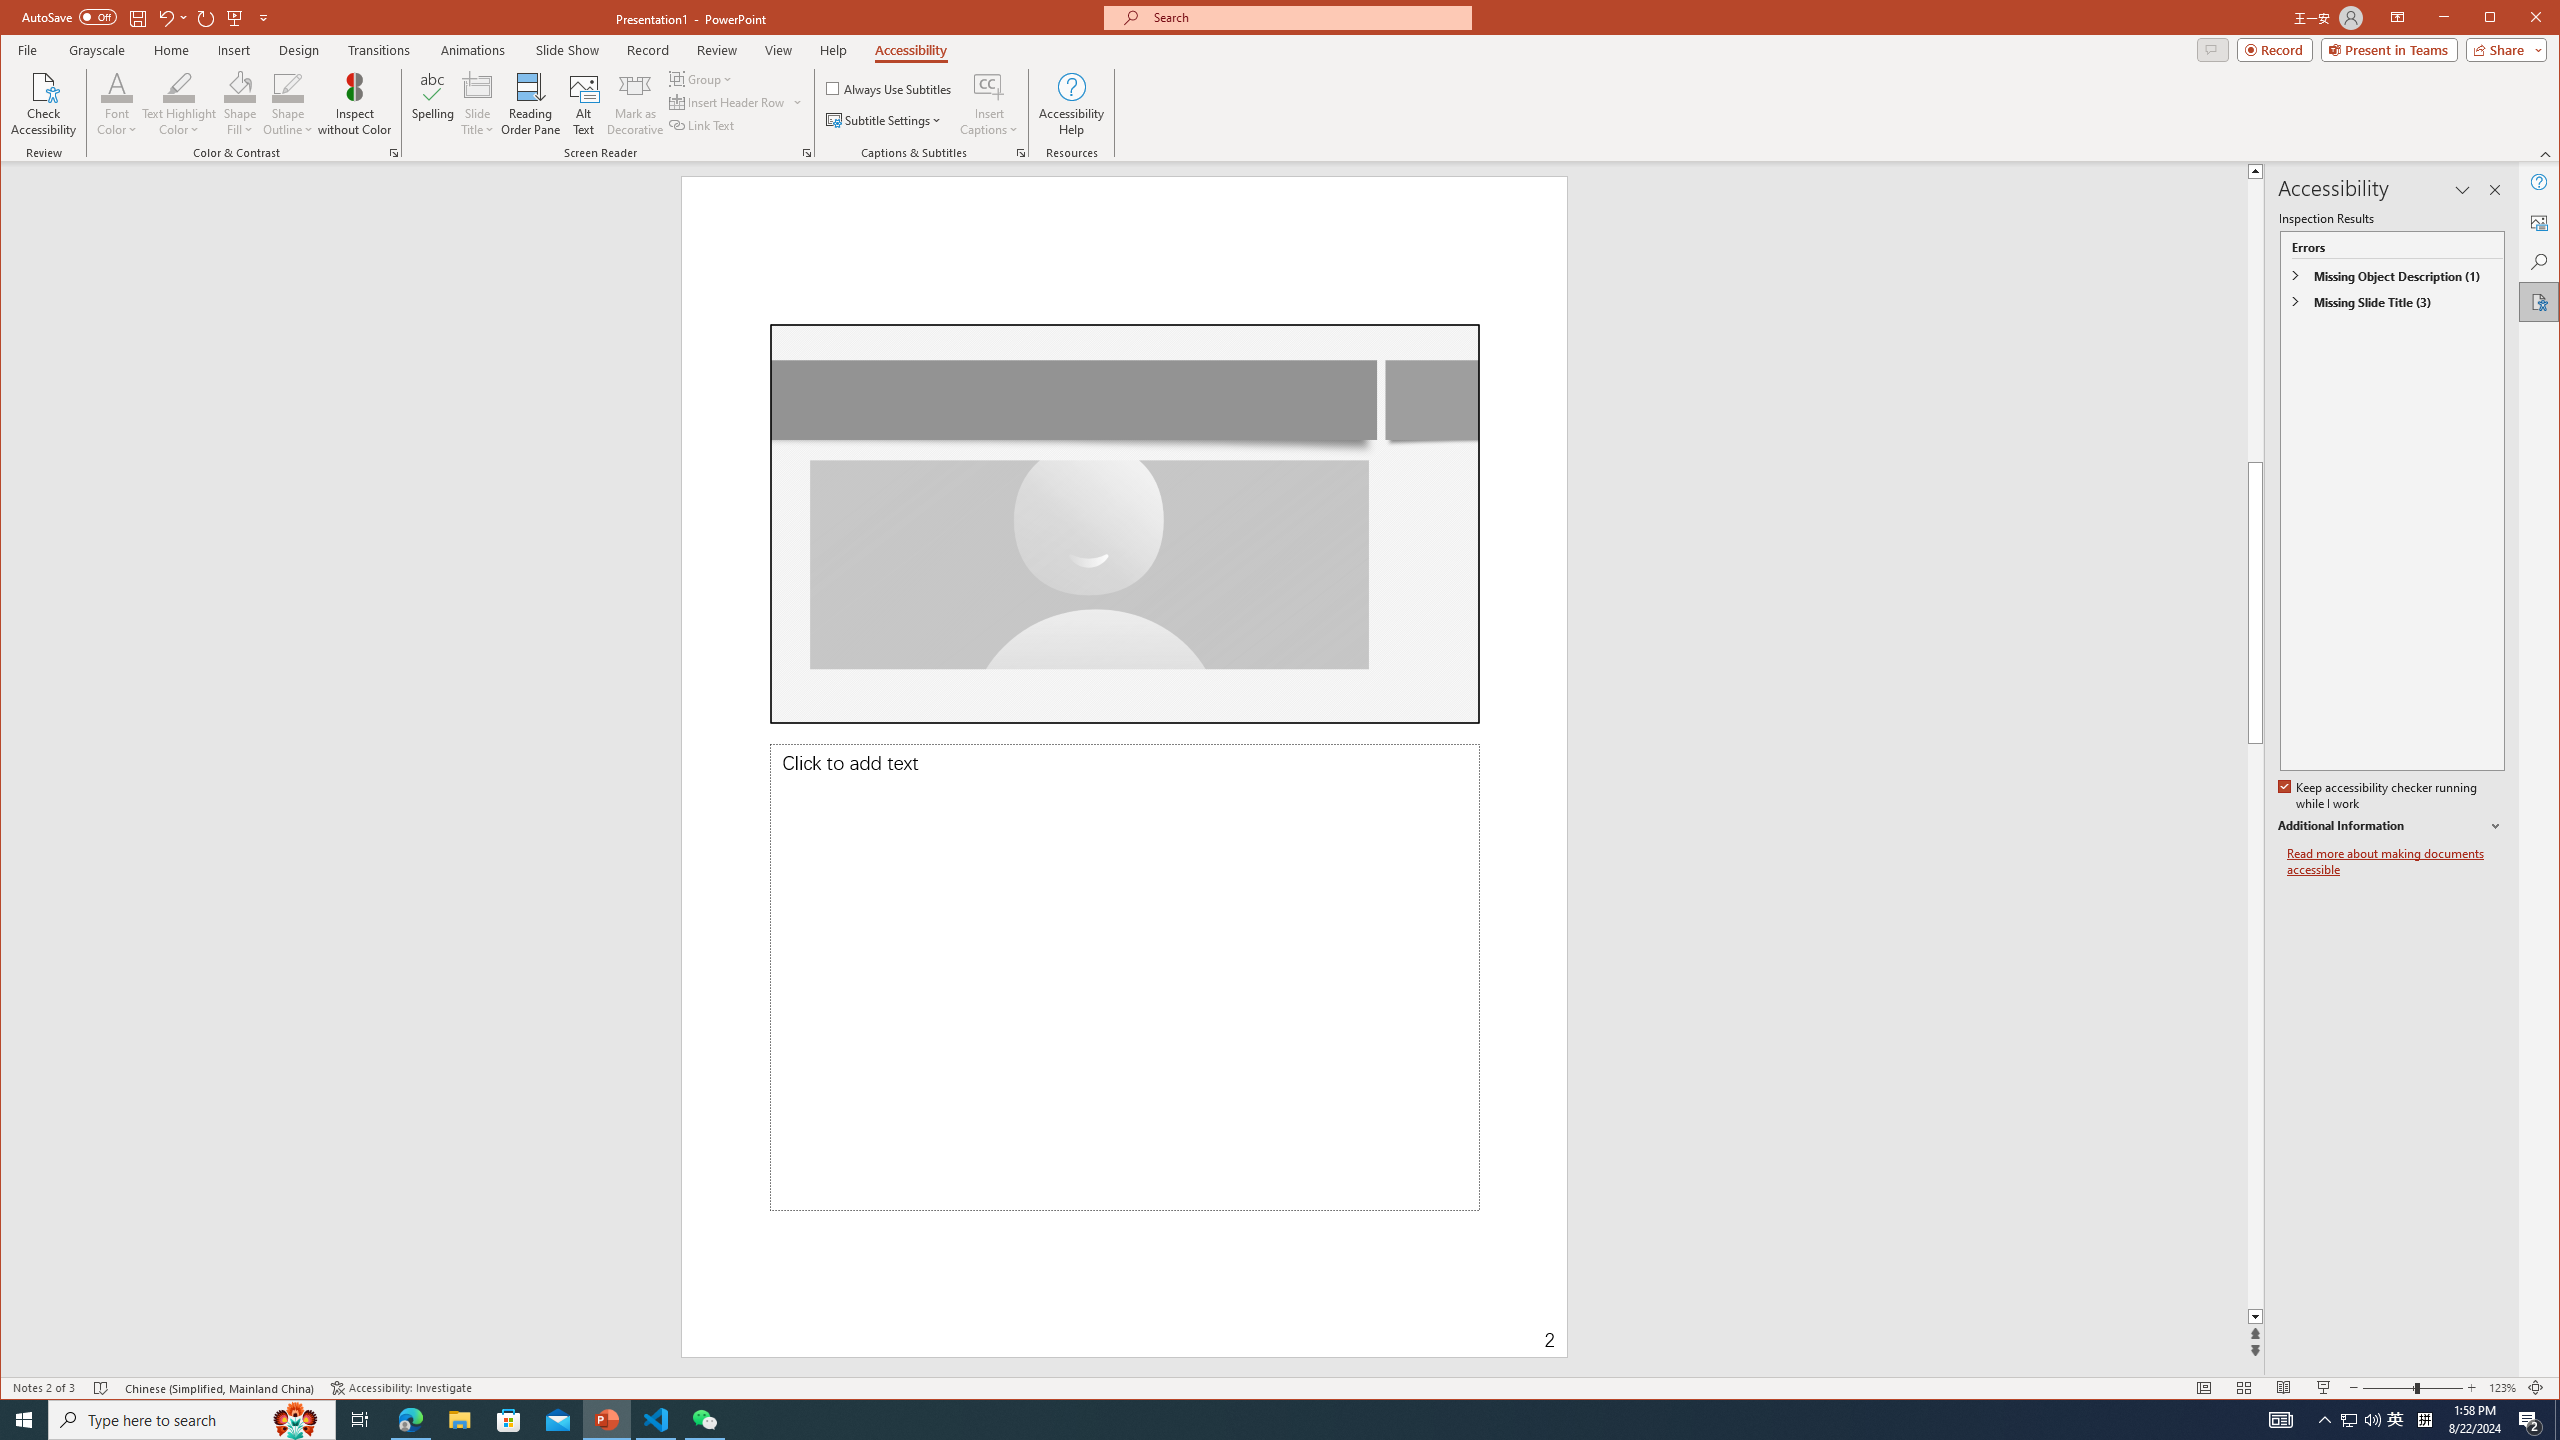 The image size is (2560, 1440). Describe the element at coordinates (2326, 1420) in the screenshot. I see `Notification Chevron` at that location.